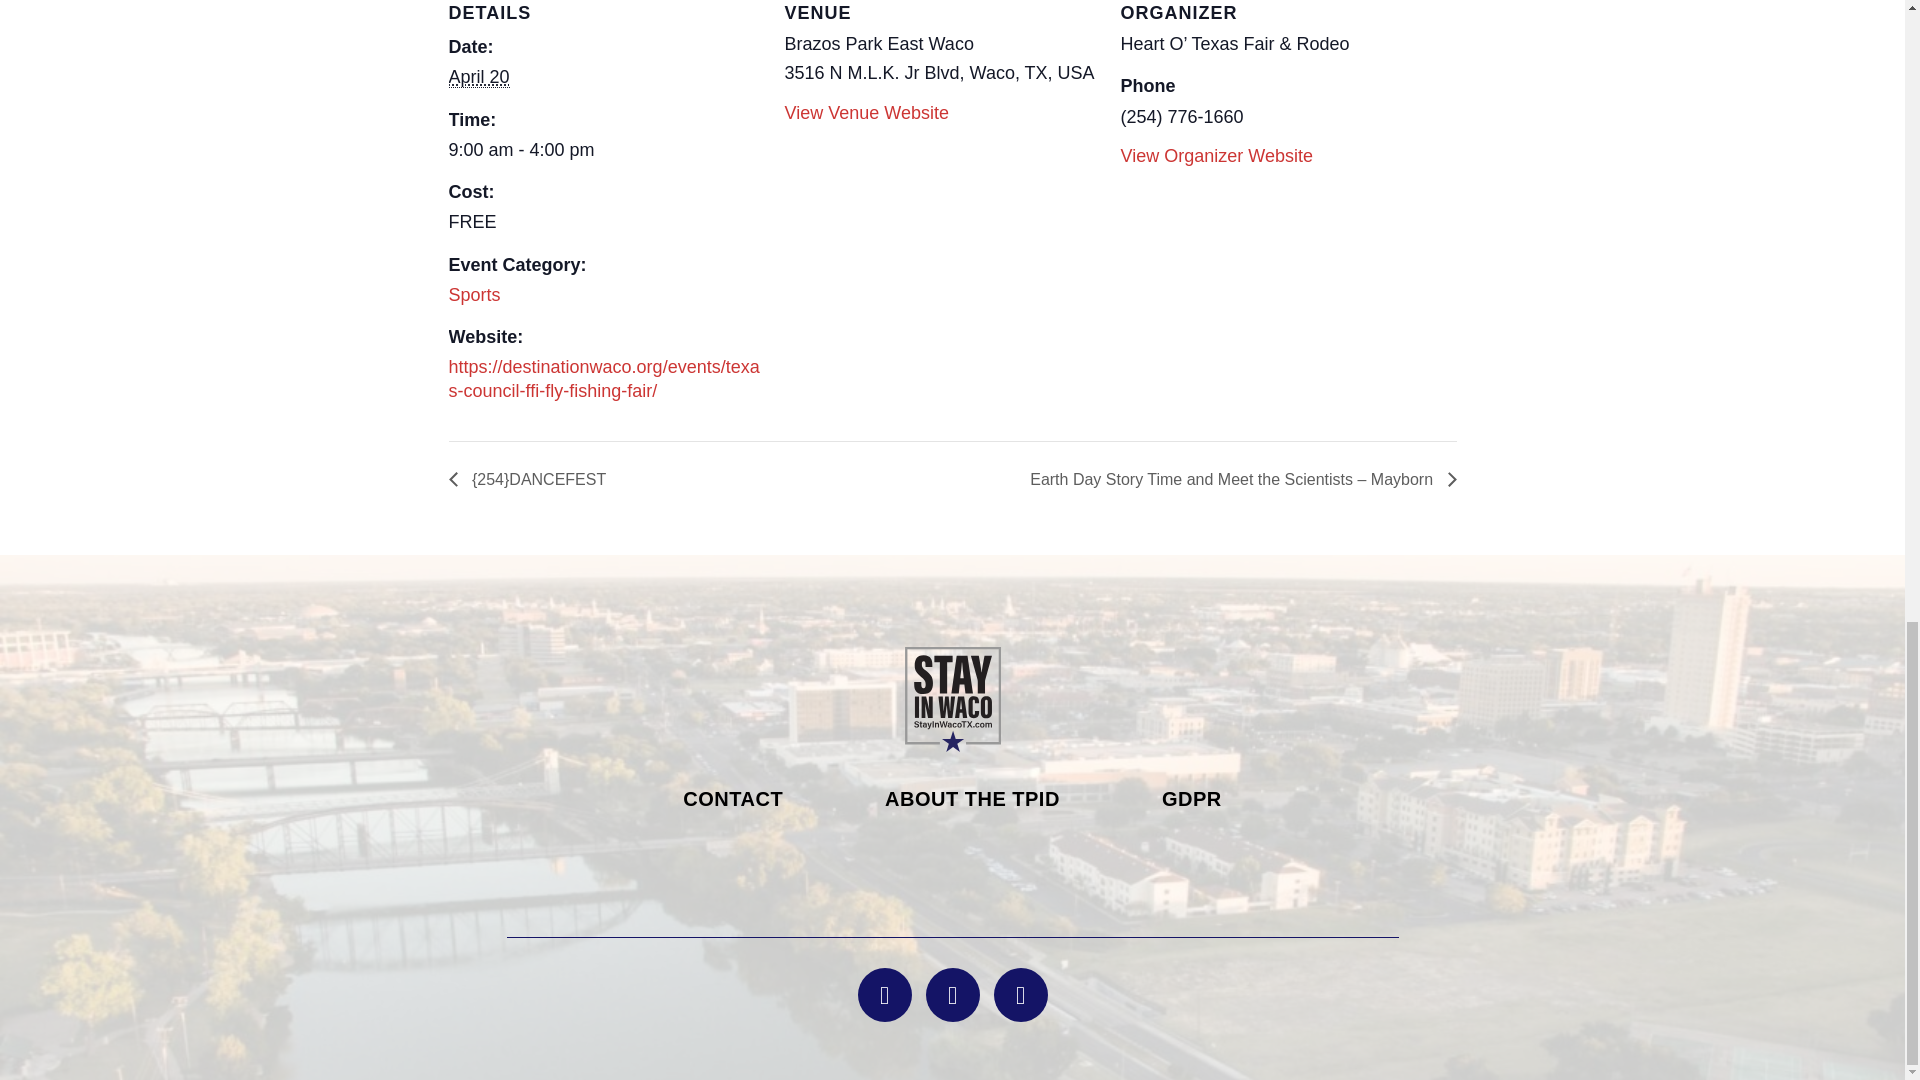  What do you see at coordinates (866, 112) in the screenshot?
I see `View Venue Website` at bounding box center [866, 112].